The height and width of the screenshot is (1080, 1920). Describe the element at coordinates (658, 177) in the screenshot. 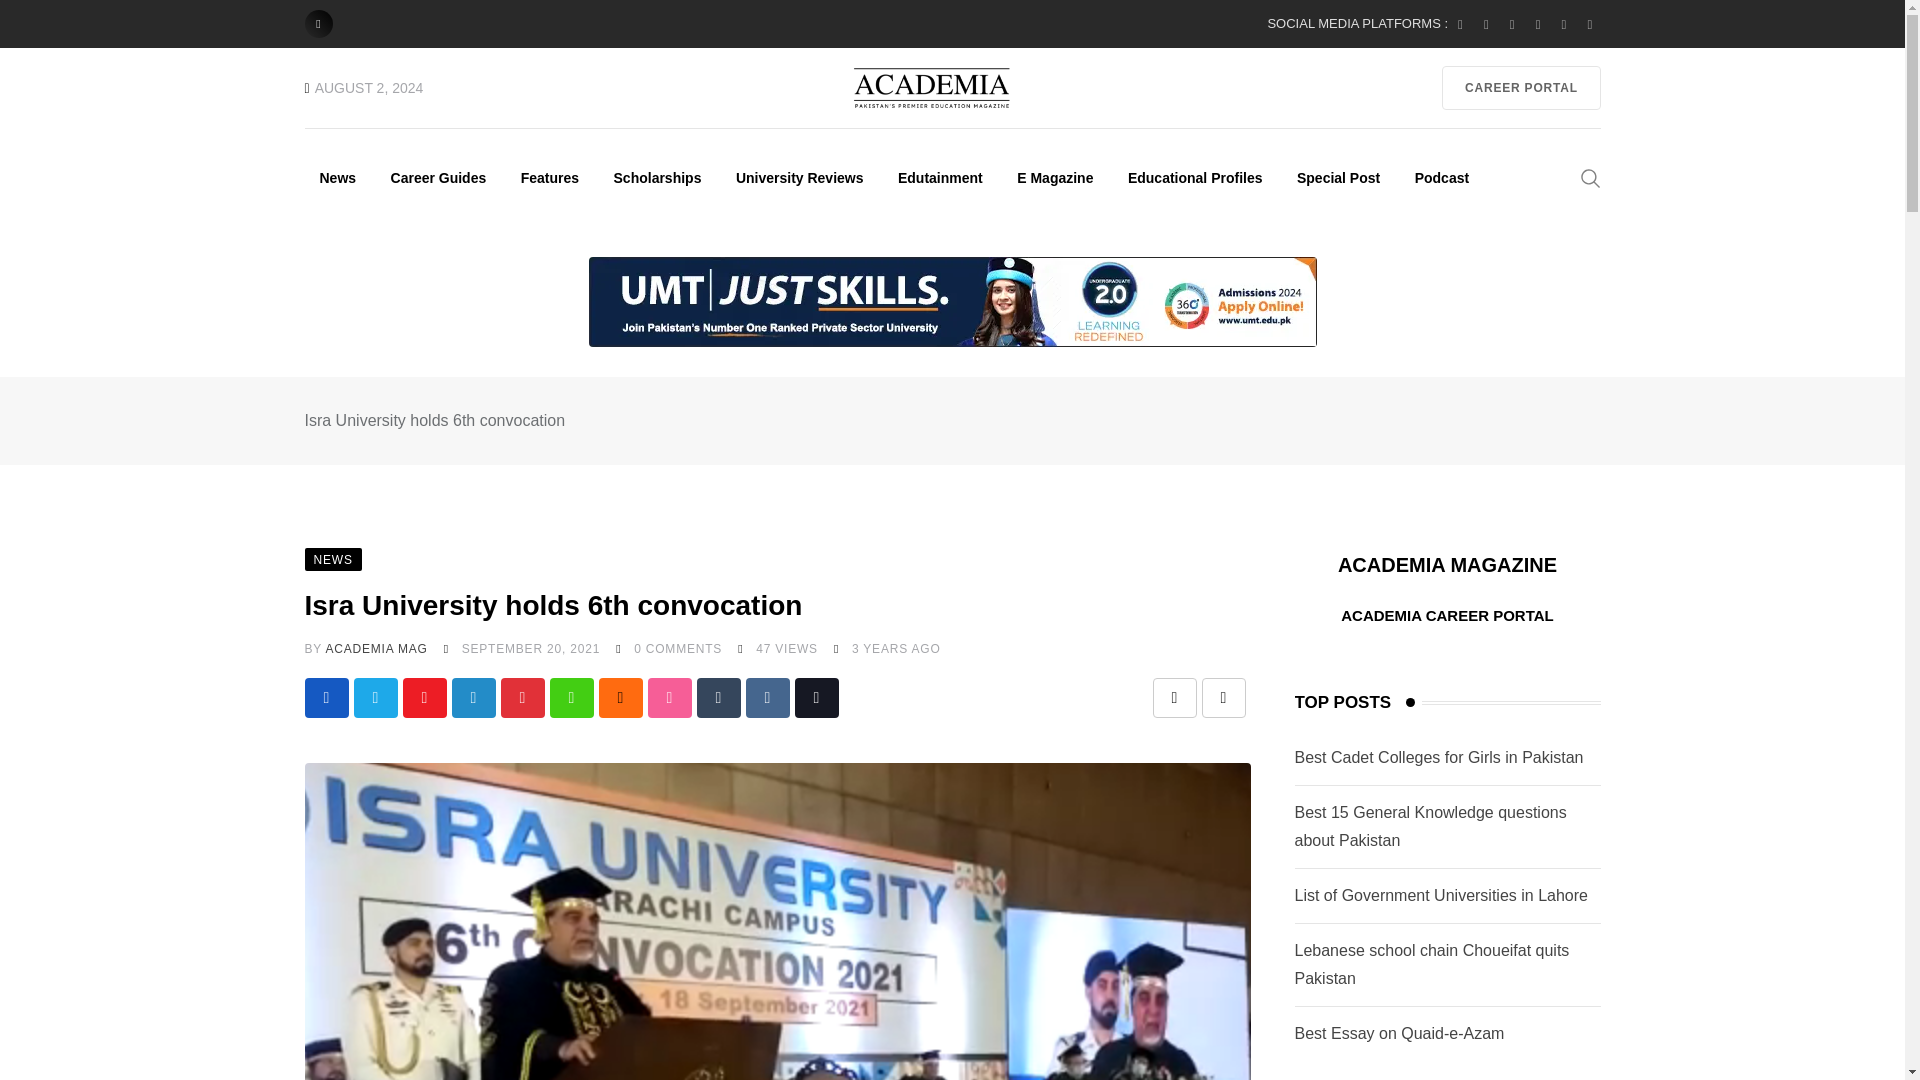

I see `Scholarships` at that location.